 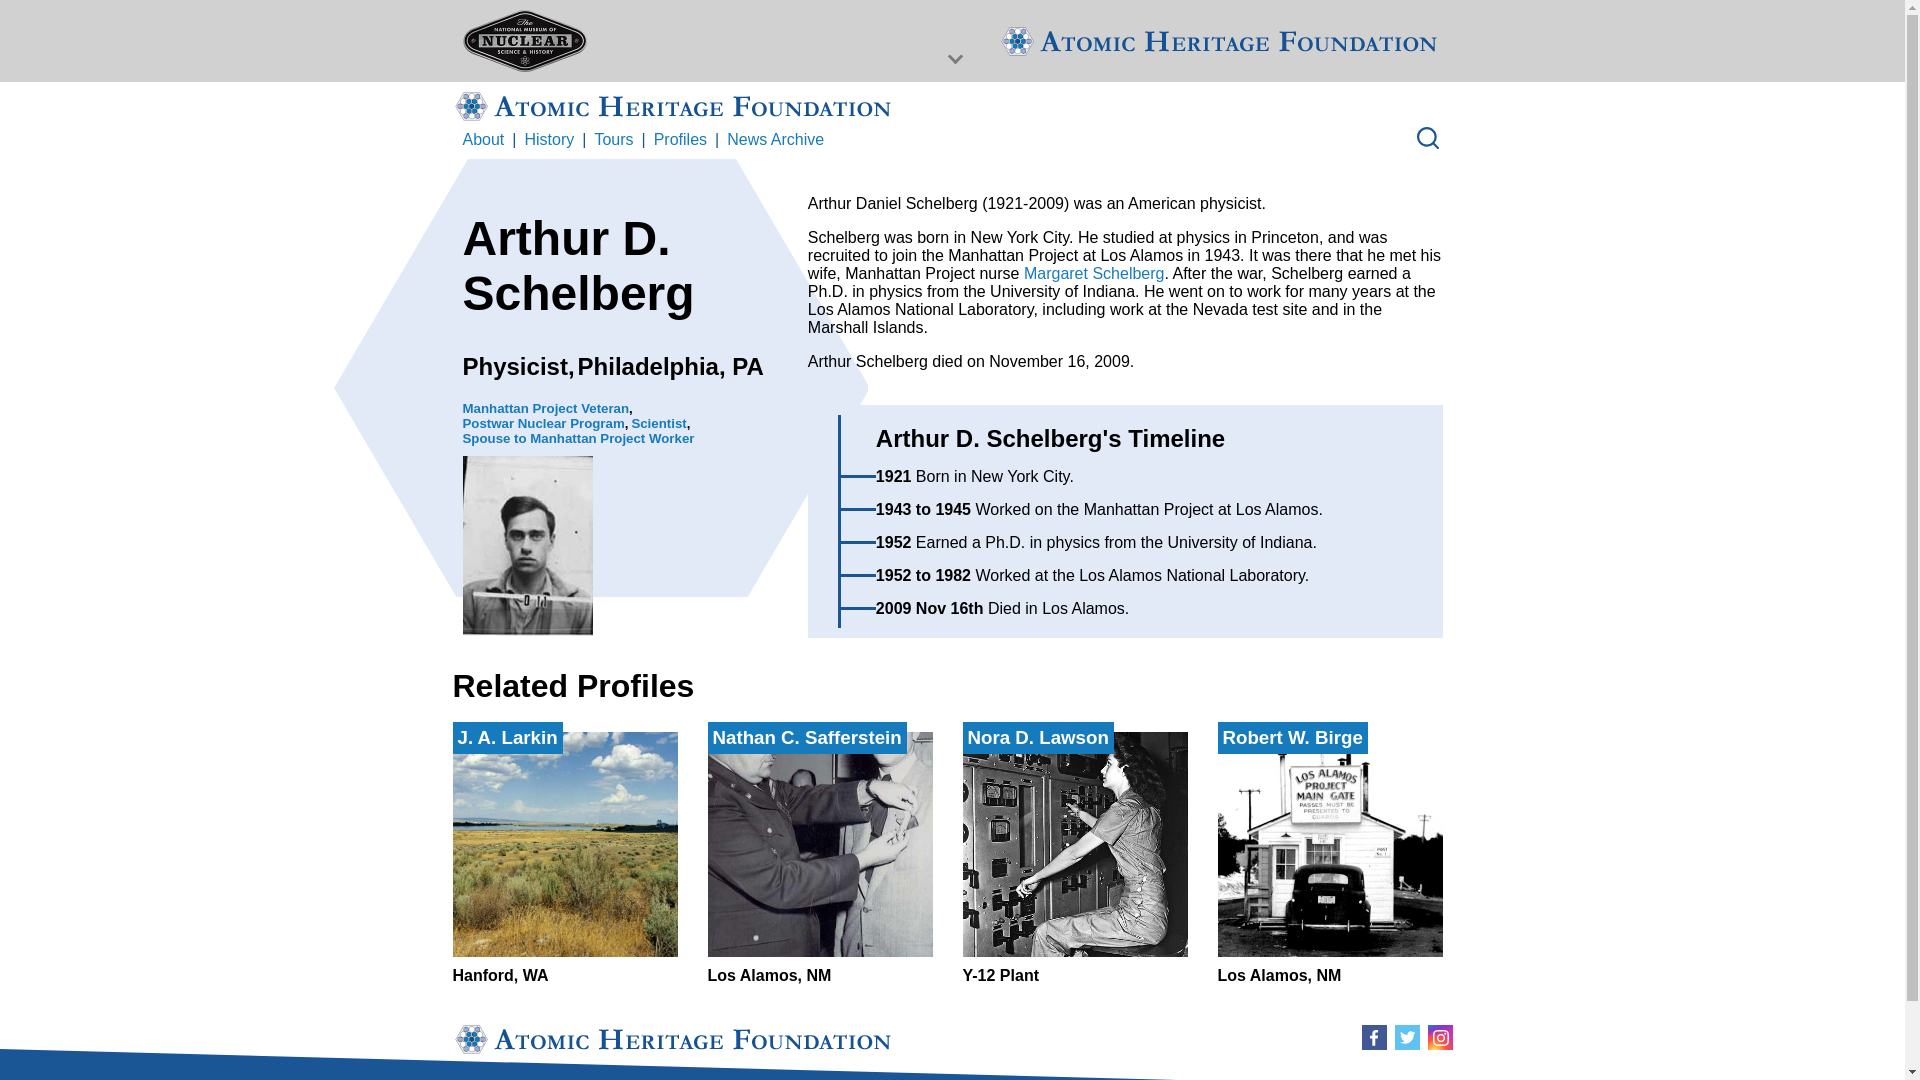 I want to click on Spouse to Manhattan Project Worker, so click(x=564, y=858).